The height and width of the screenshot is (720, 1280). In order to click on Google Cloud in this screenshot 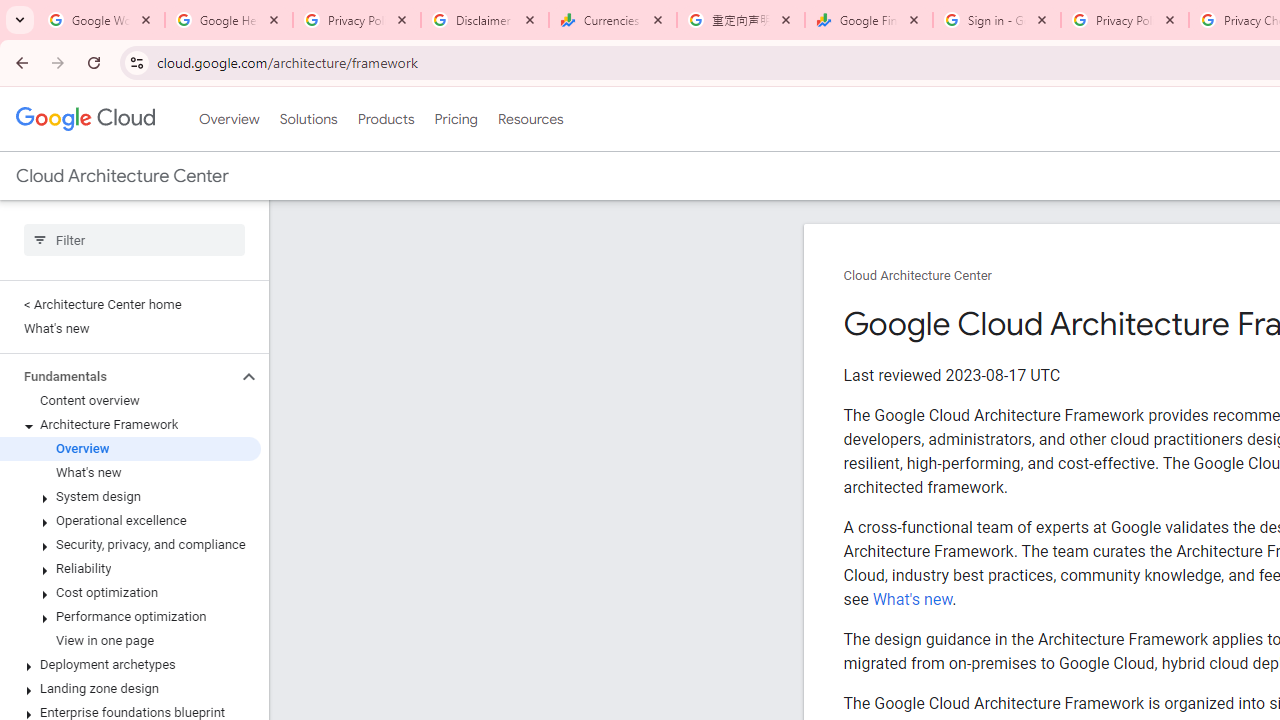, I will do `click(84, 118)`.